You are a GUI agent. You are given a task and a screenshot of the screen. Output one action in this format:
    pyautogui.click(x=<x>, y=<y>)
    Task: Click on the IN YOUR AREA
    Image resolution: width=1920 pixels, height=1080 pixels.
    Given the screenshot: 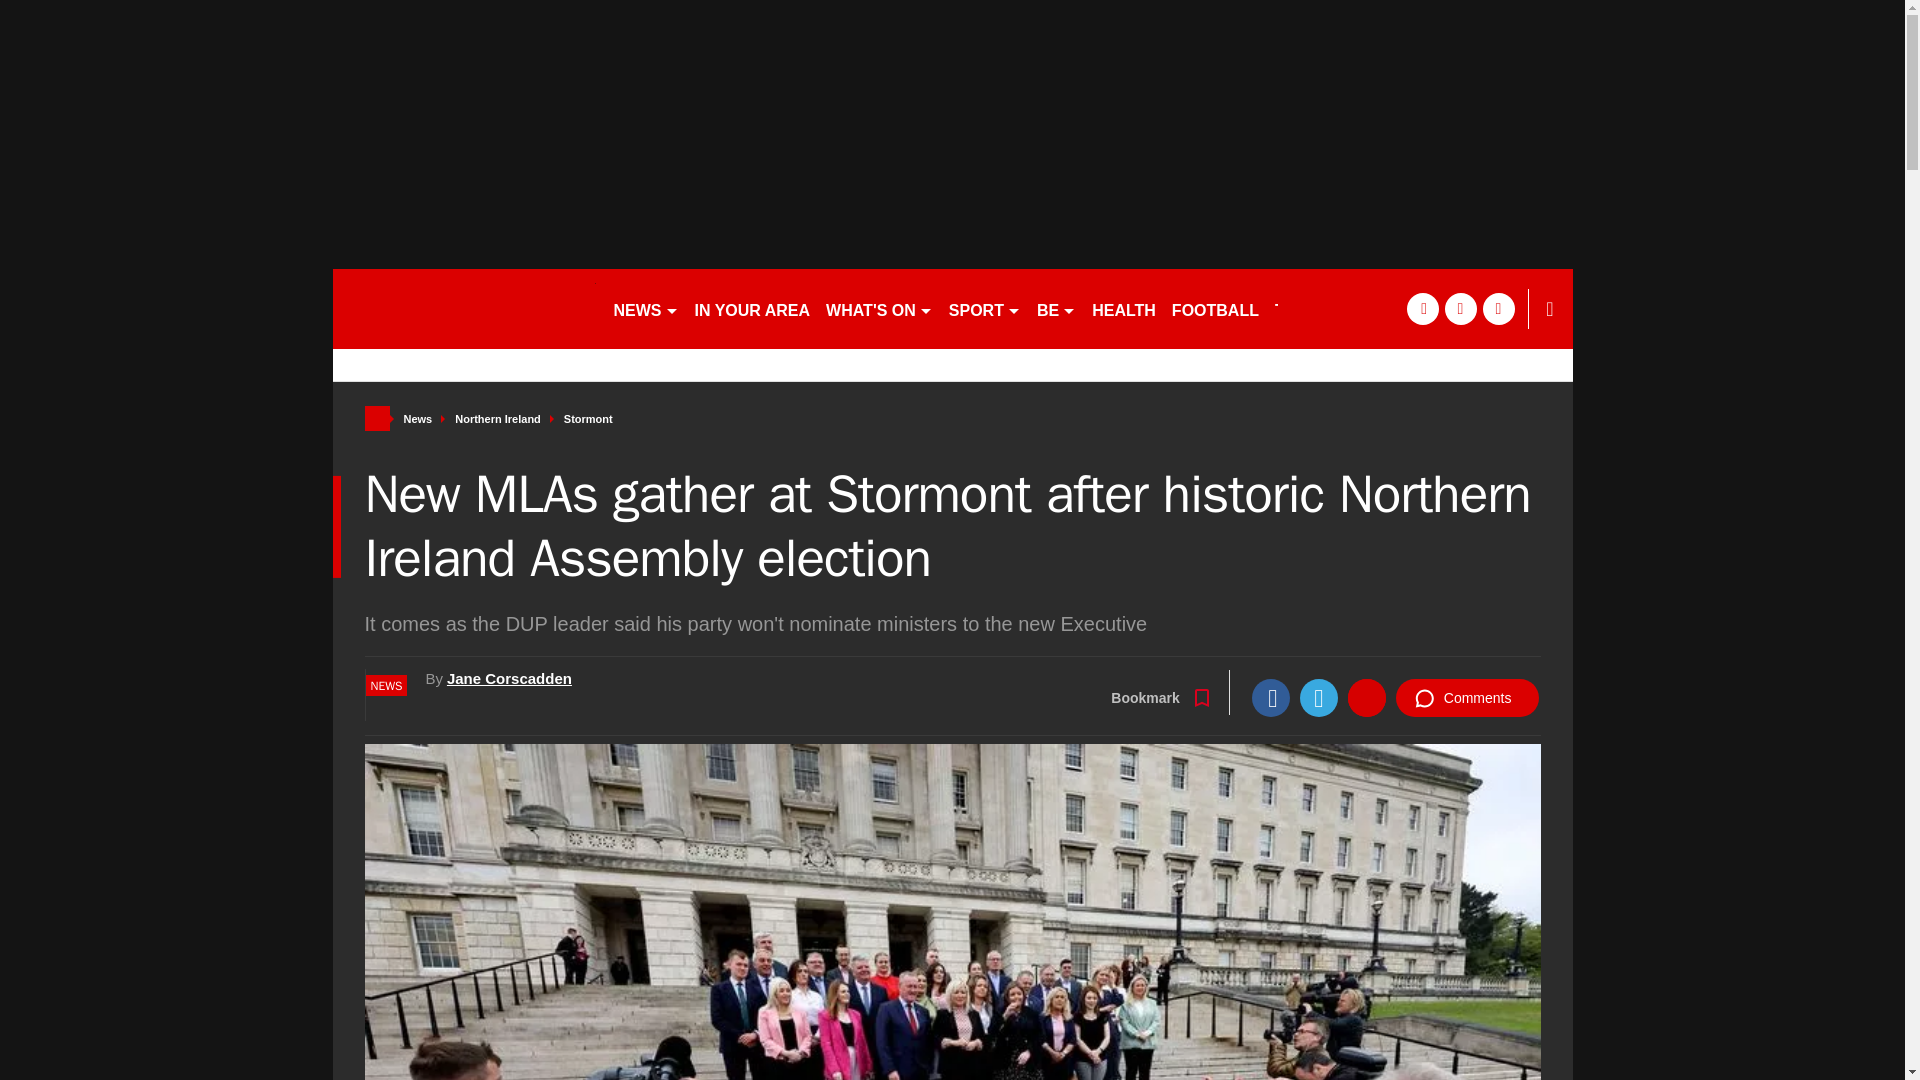 What is the action you would take?
    pyautogui.click(x=751, y=308)
    